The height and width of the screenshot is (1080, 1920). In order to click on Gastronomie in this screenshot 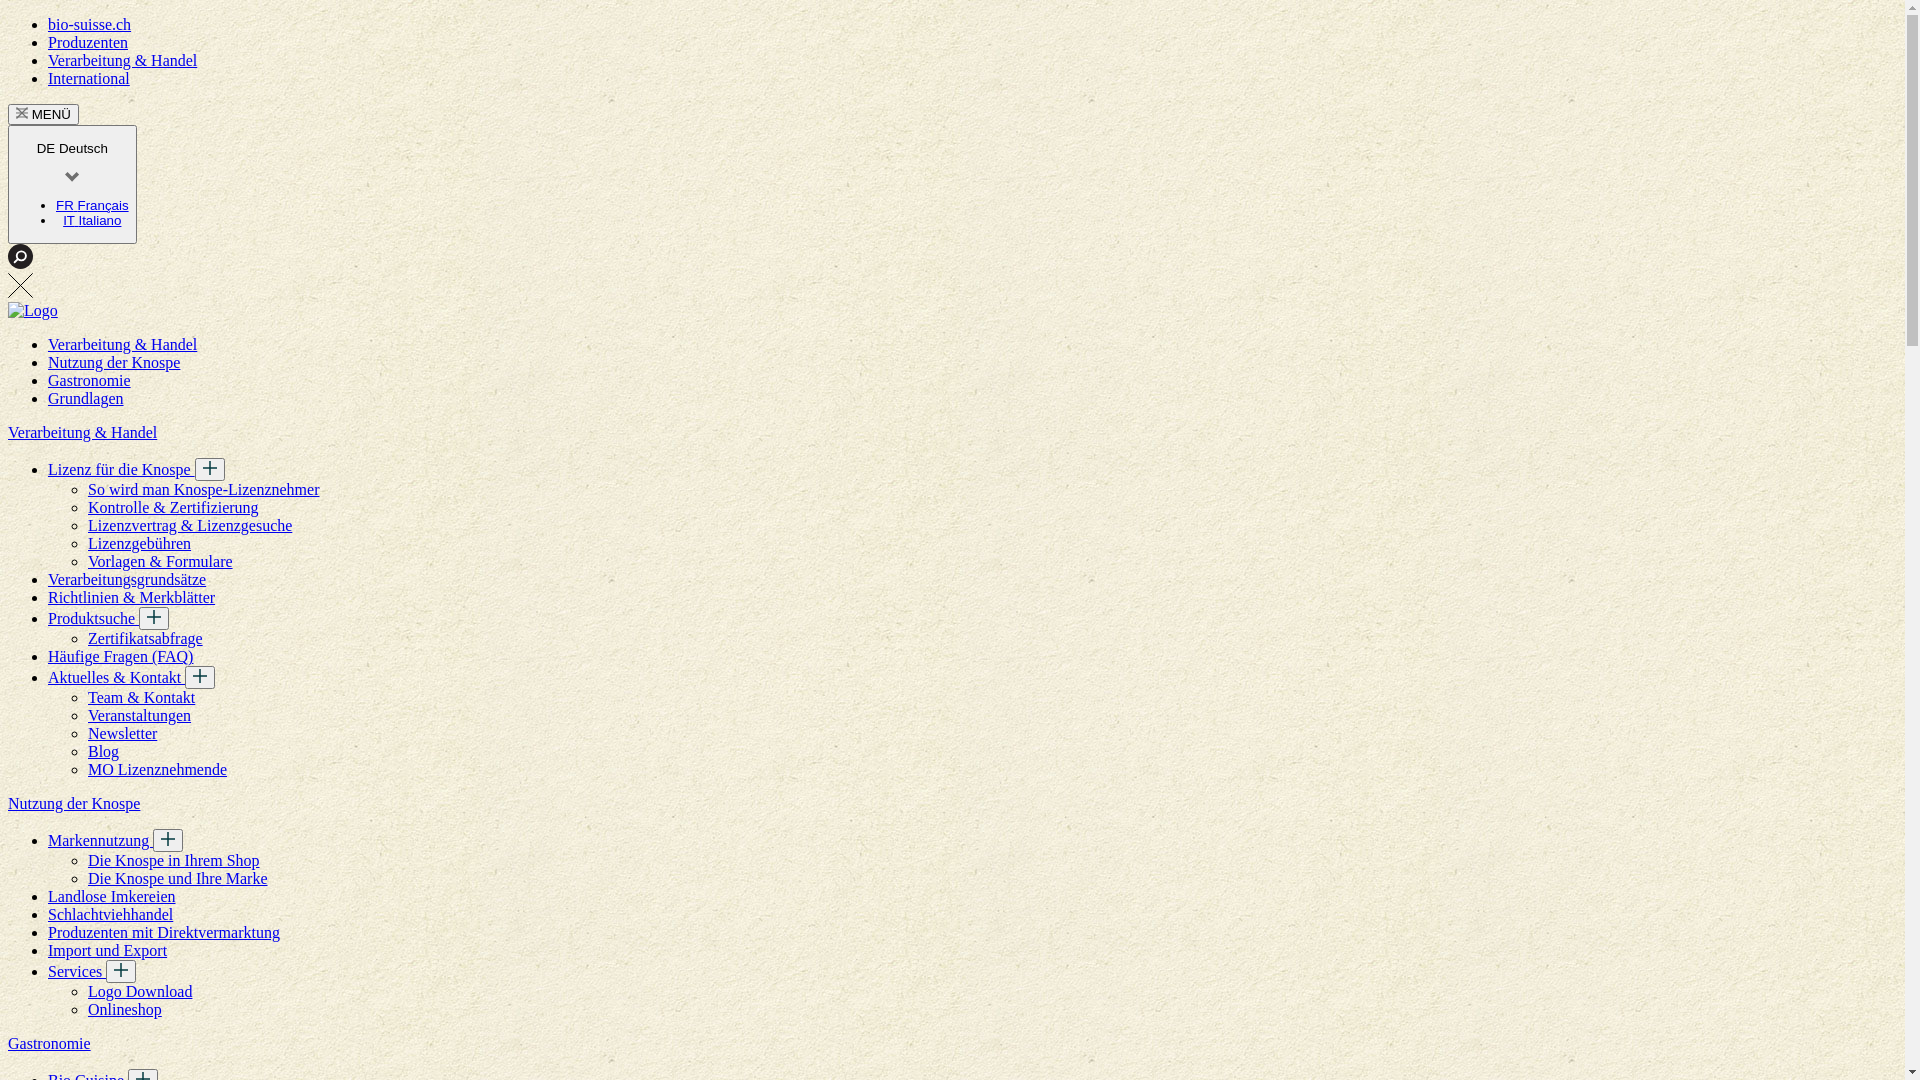, I will do `click(90, 380)`.